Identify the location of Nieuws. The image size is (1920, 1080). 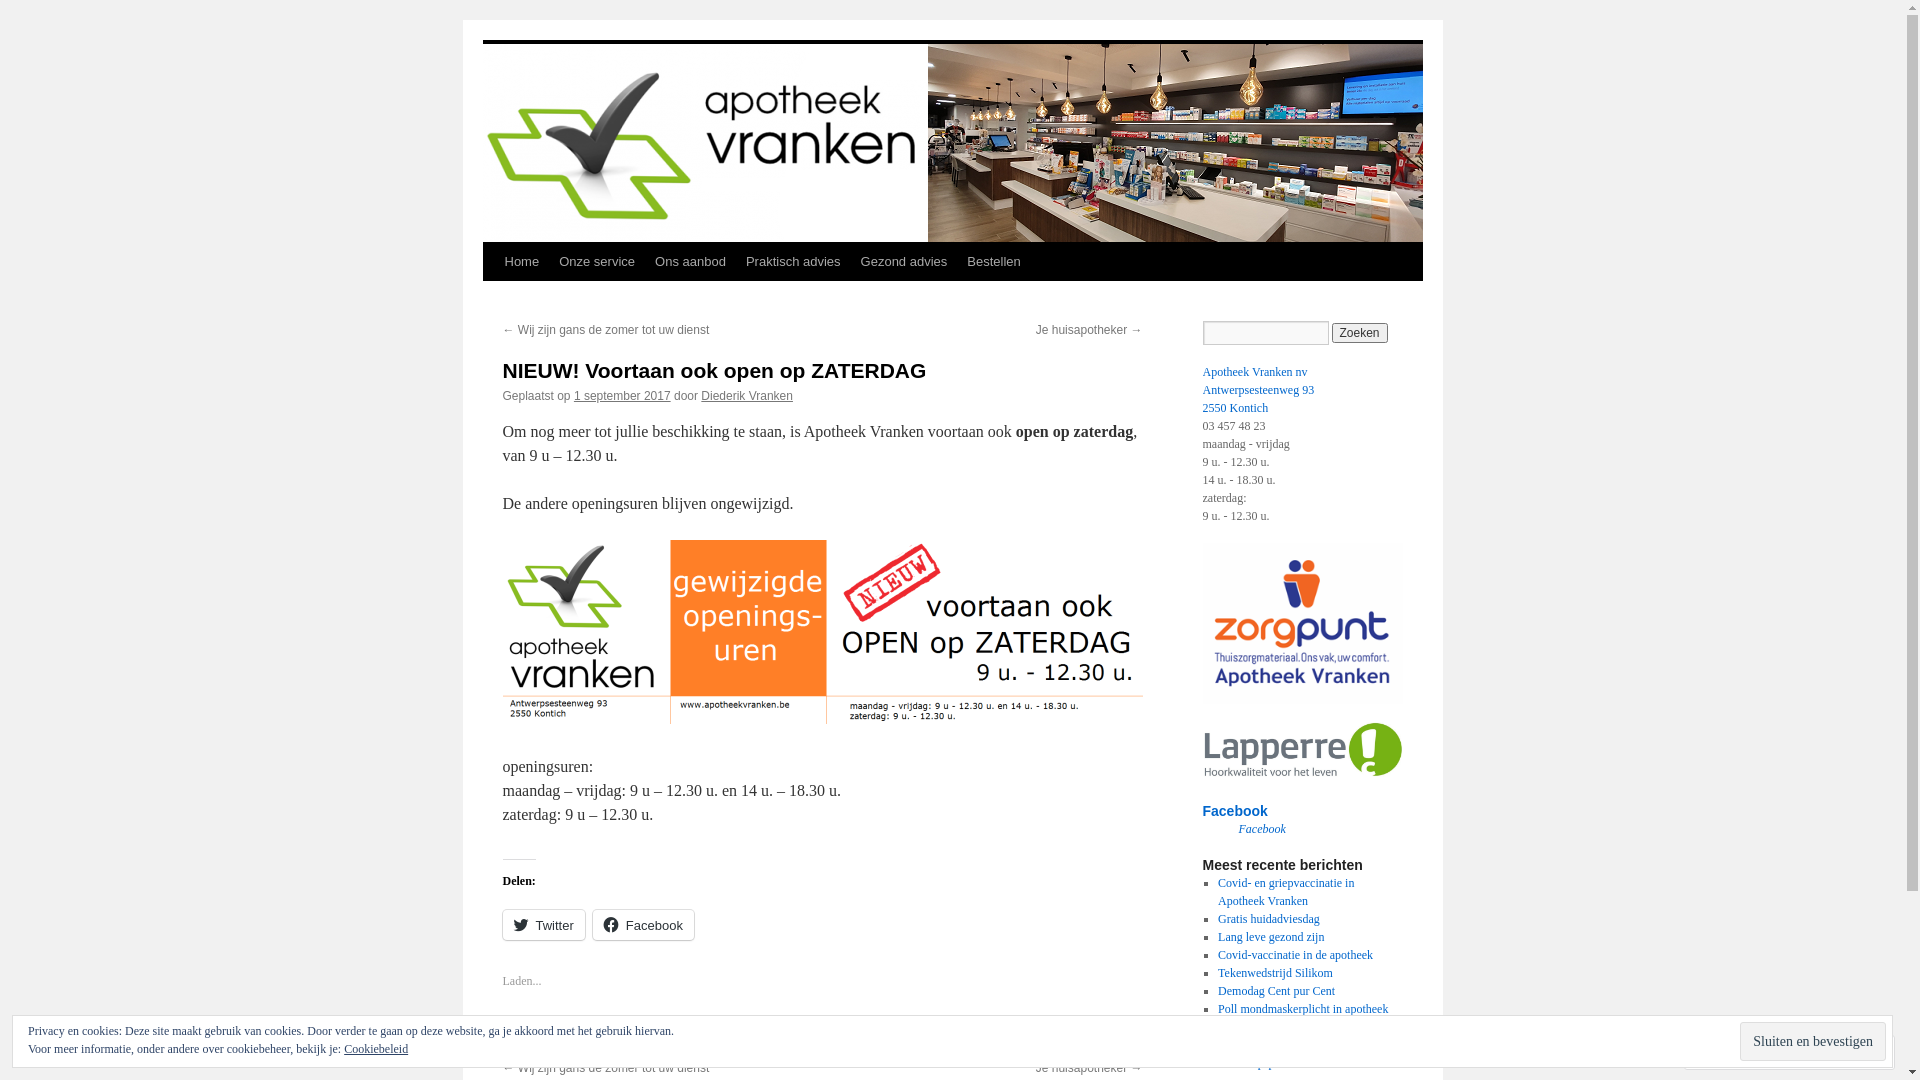
(700, 1032).